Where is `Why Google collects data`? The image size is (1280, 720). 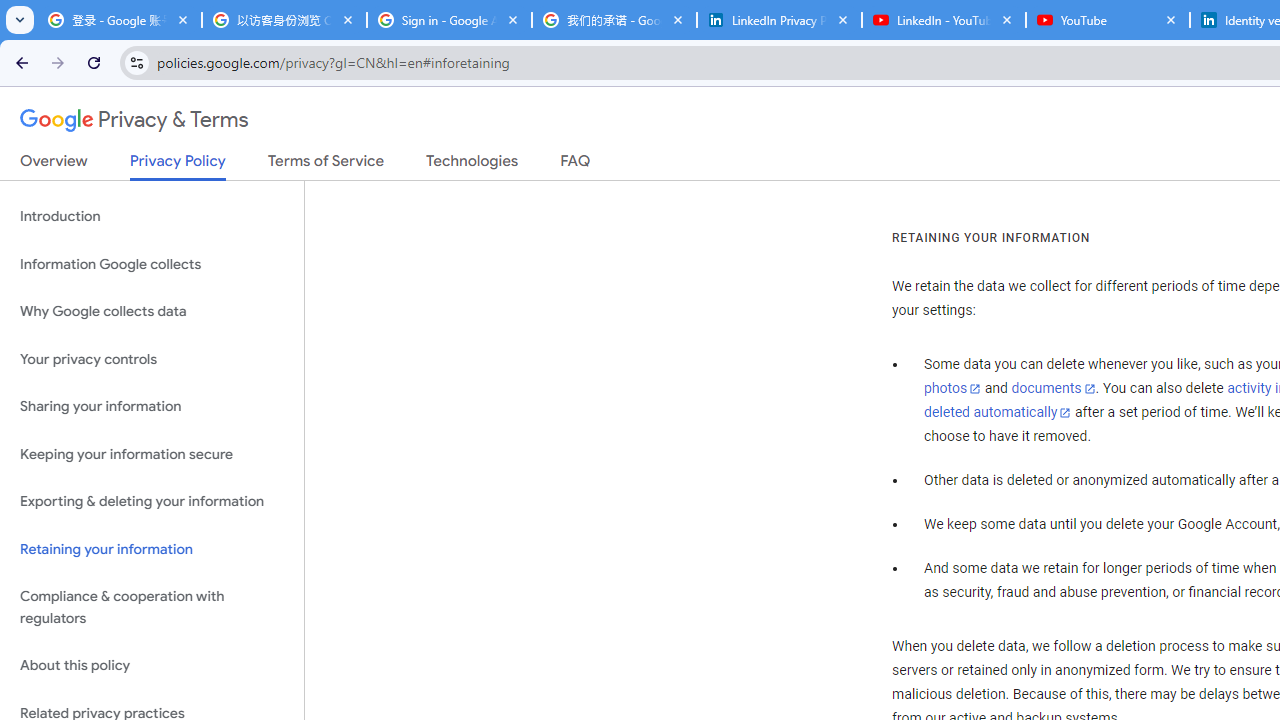
Why Google collects data is located at coordinates (152, 312).